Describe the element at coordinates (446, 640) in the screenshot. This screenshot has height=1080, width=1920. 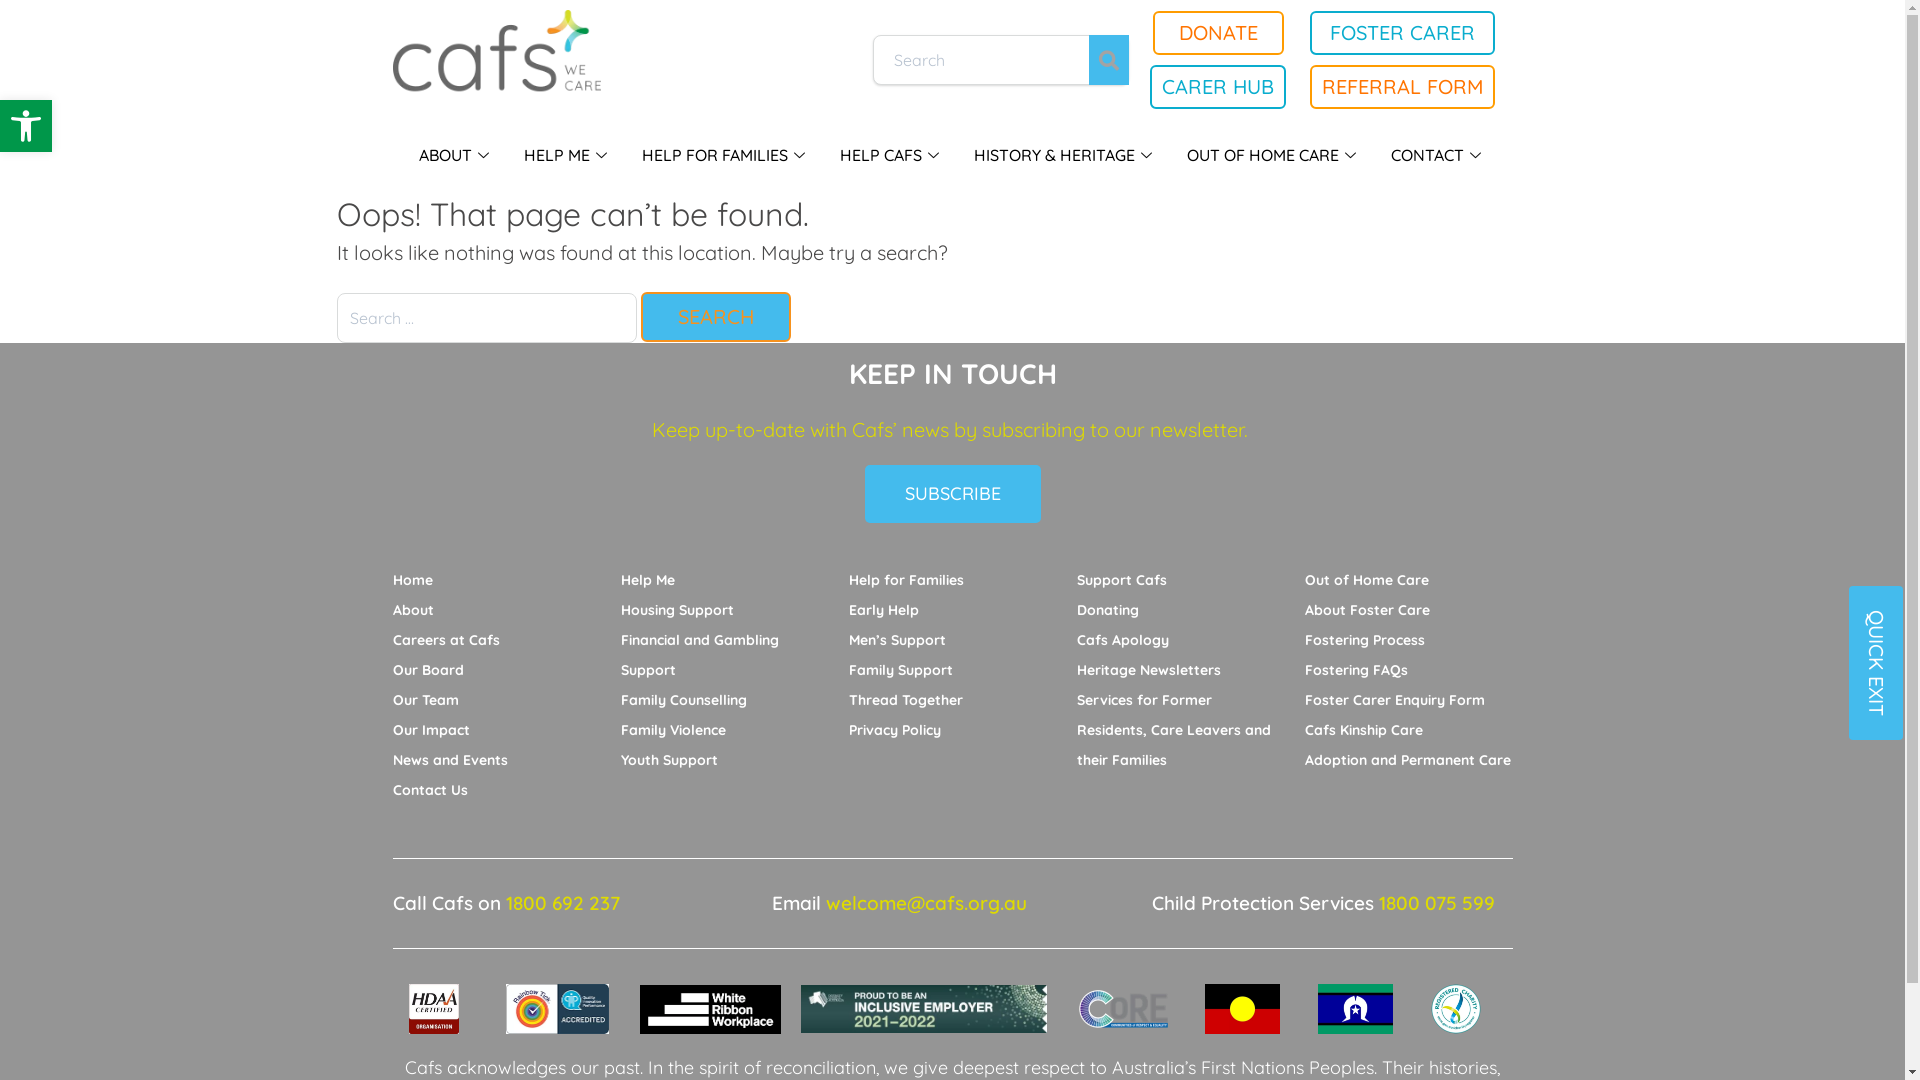
I see `Careers at Cafs` at that location.